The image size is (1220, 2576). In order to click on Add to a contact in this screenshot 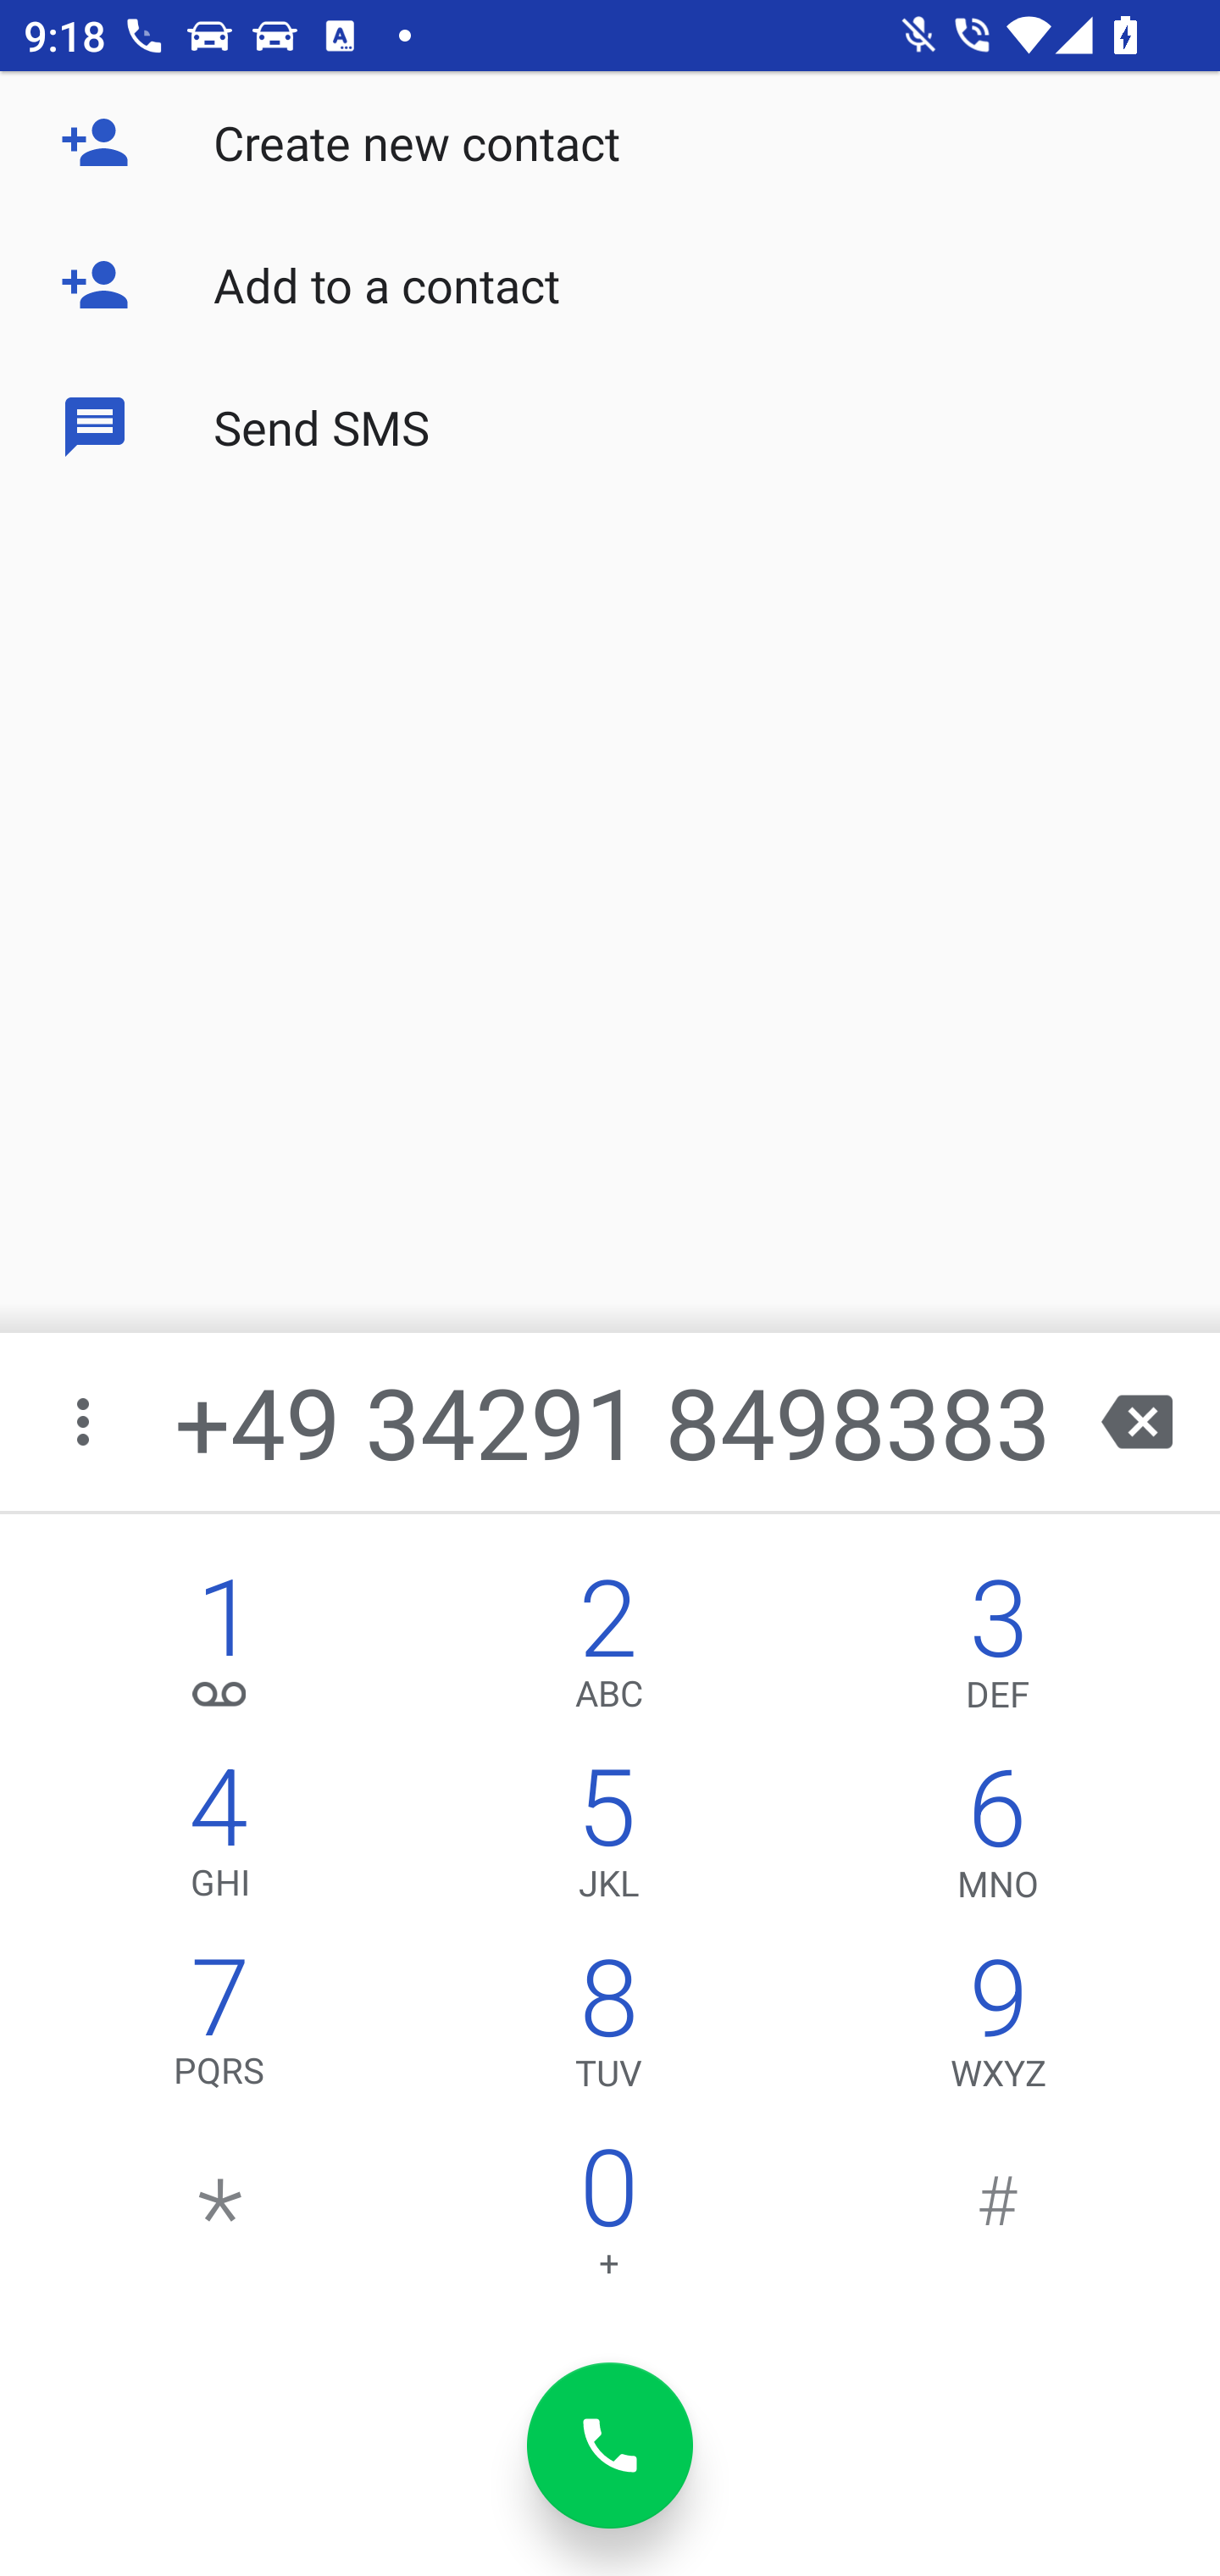, I will do `click(610, 285)`.